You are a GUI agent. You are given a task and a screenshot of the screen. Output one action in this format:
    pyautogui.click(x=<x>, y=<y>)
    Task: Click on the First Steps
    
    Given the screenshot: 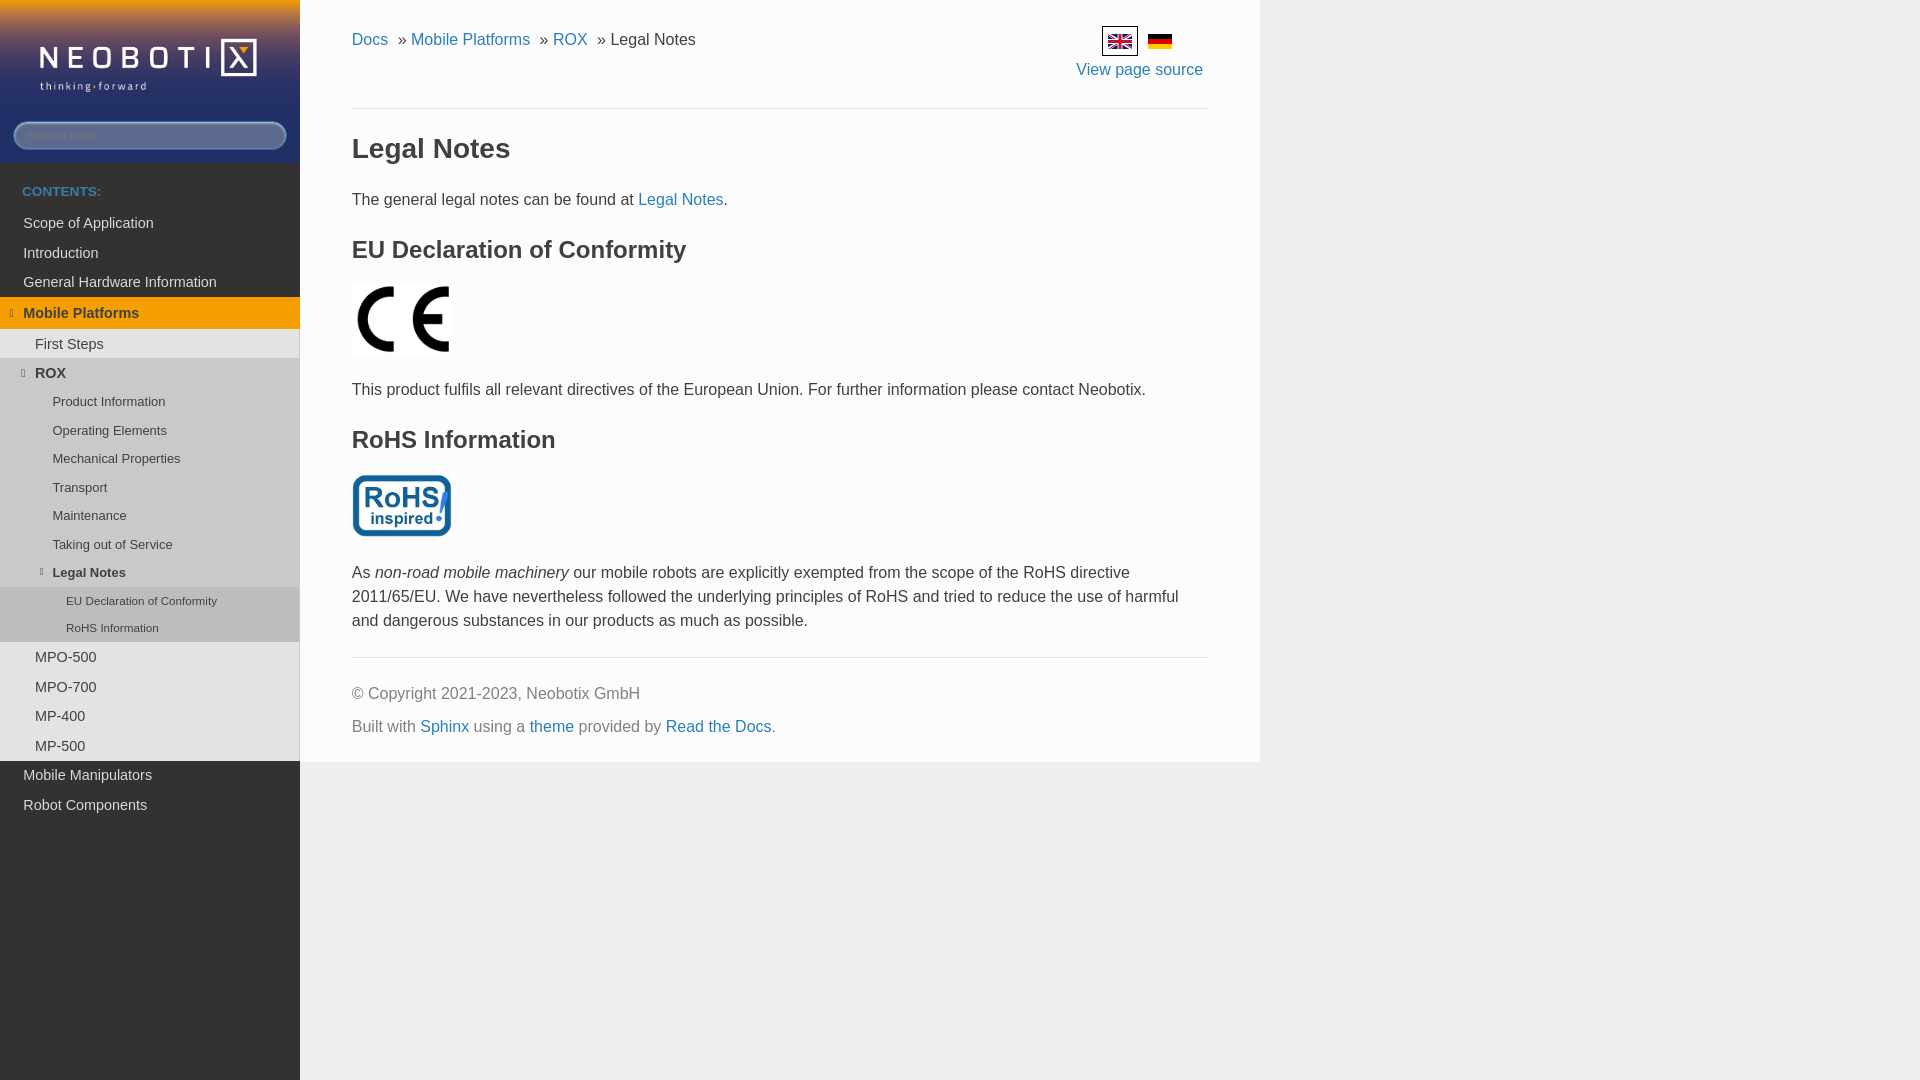 What is the action you would take?
    pyautogui.click(x=150, y=344)
    